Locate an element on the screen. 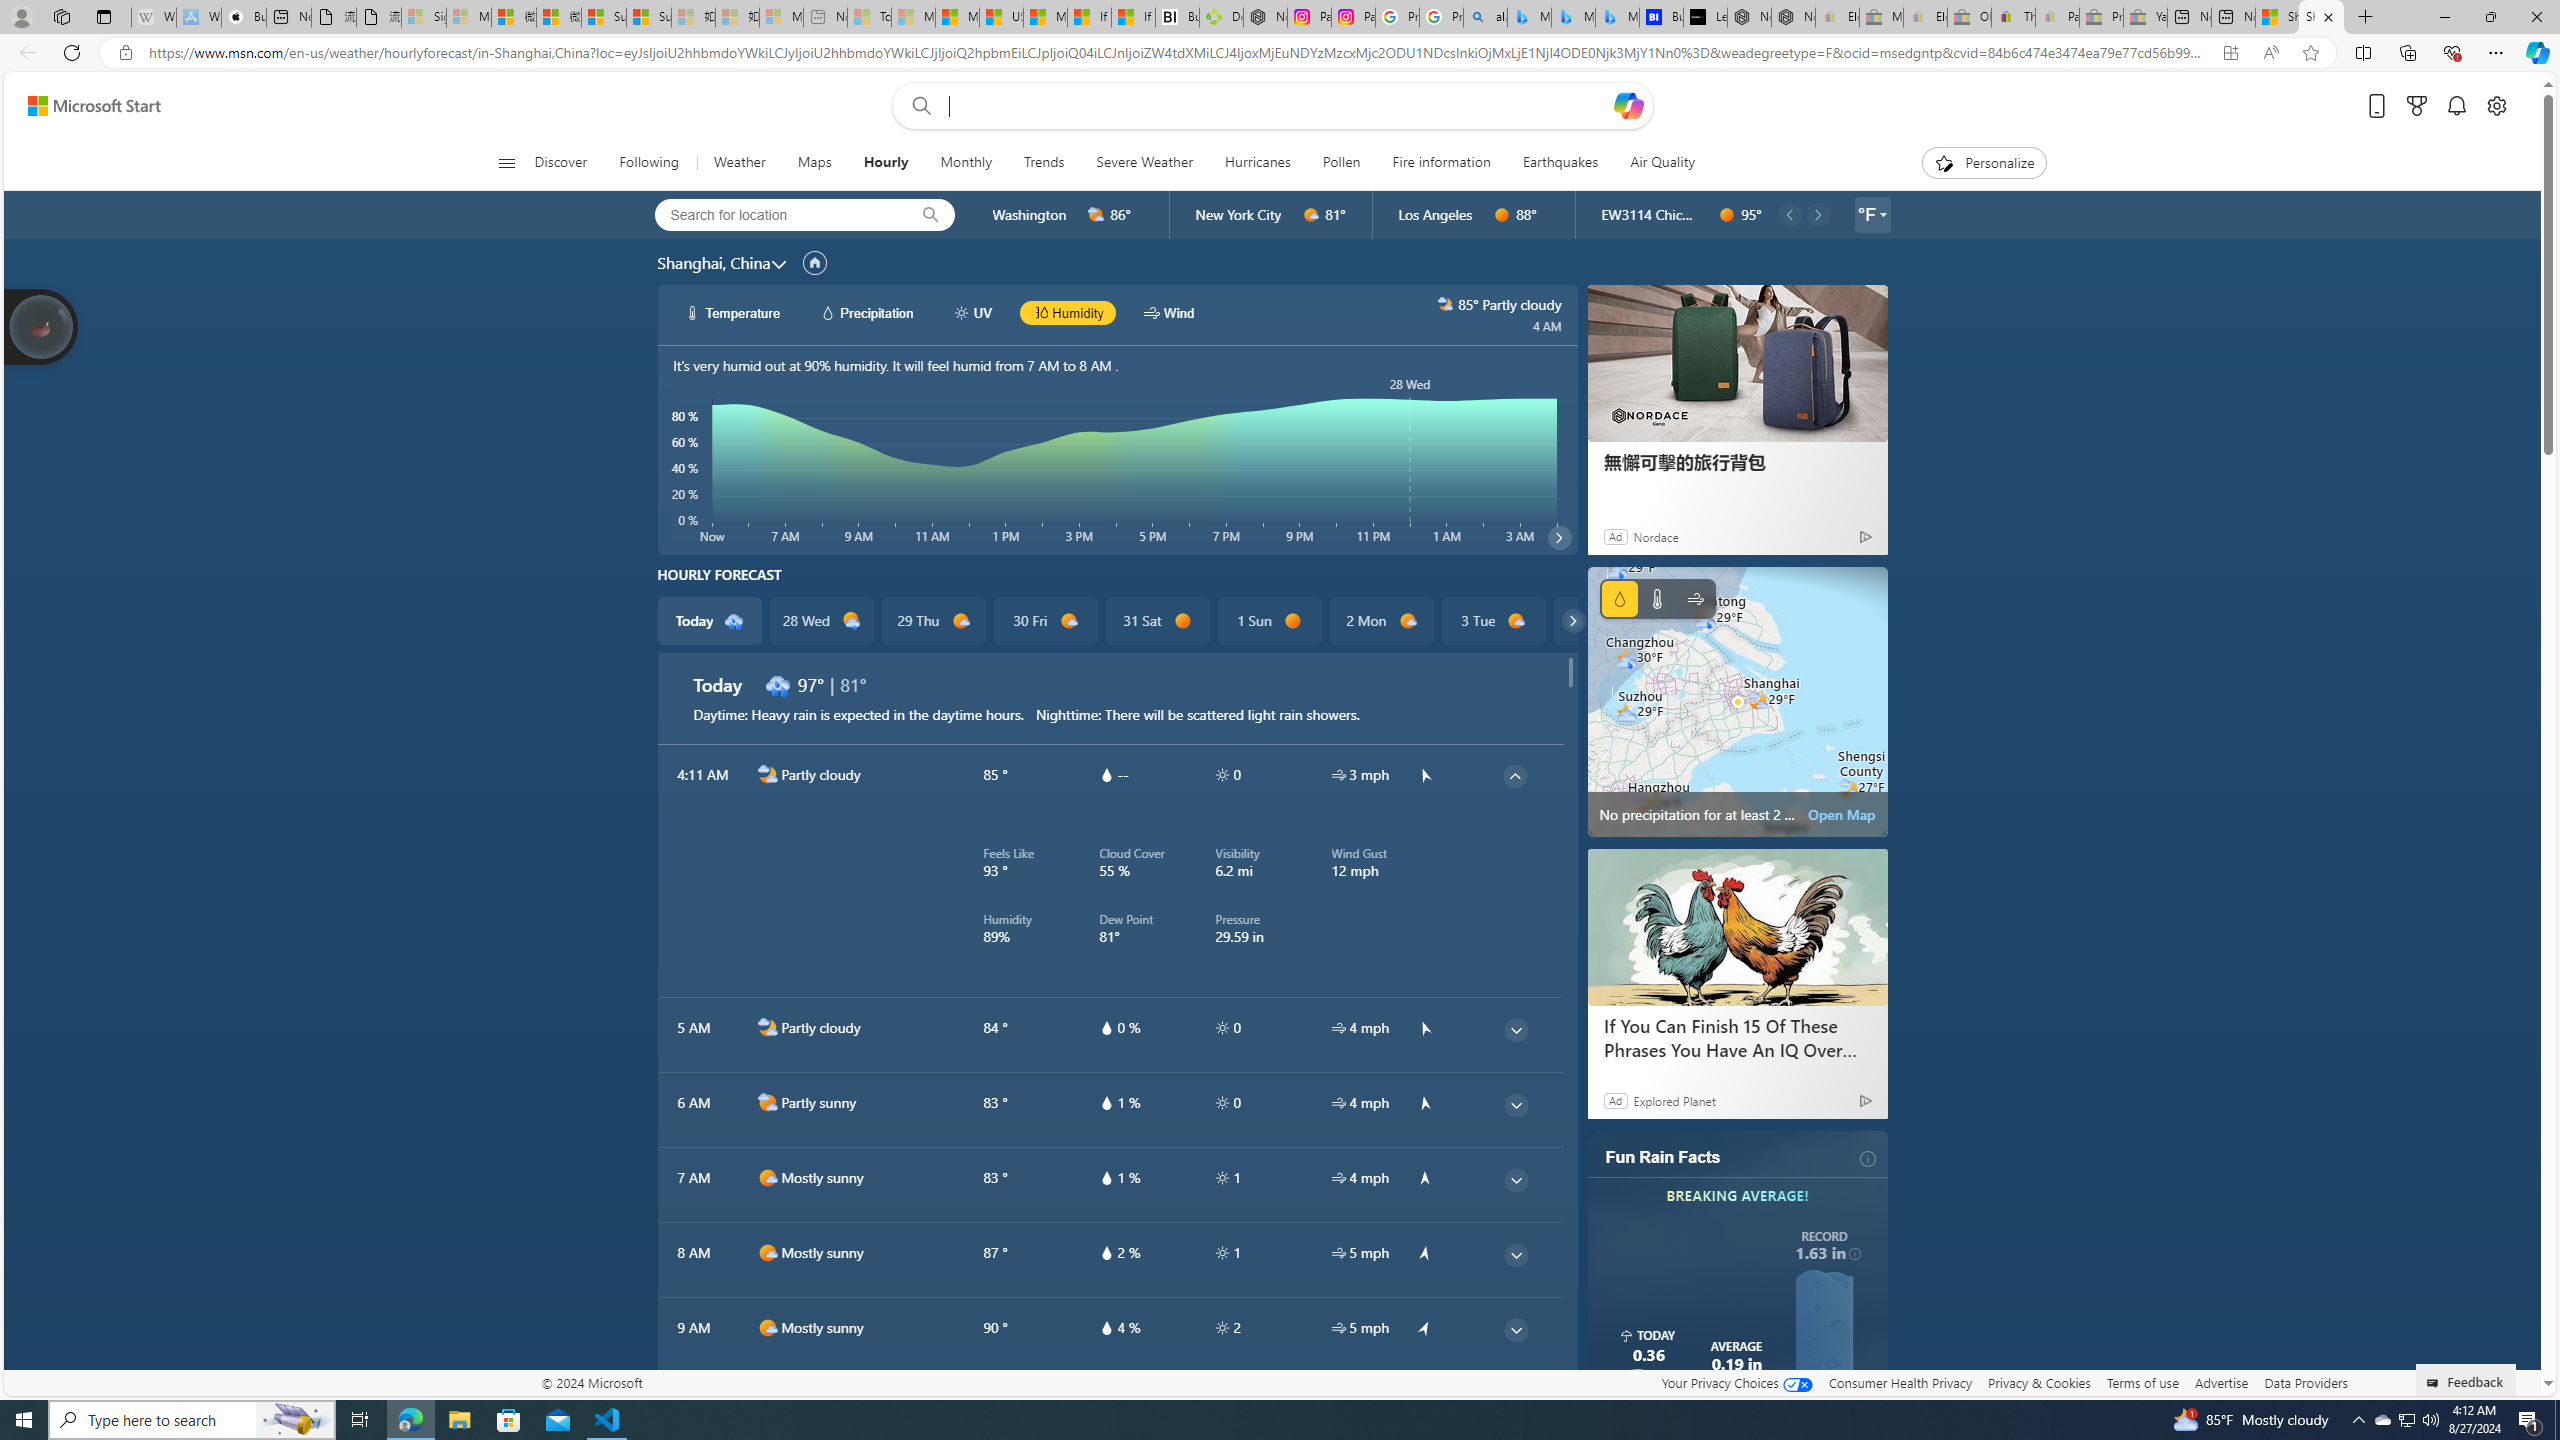 This screenshot has width=2560, height=1440. Data Providers is located at coordinates (2305, 1382).